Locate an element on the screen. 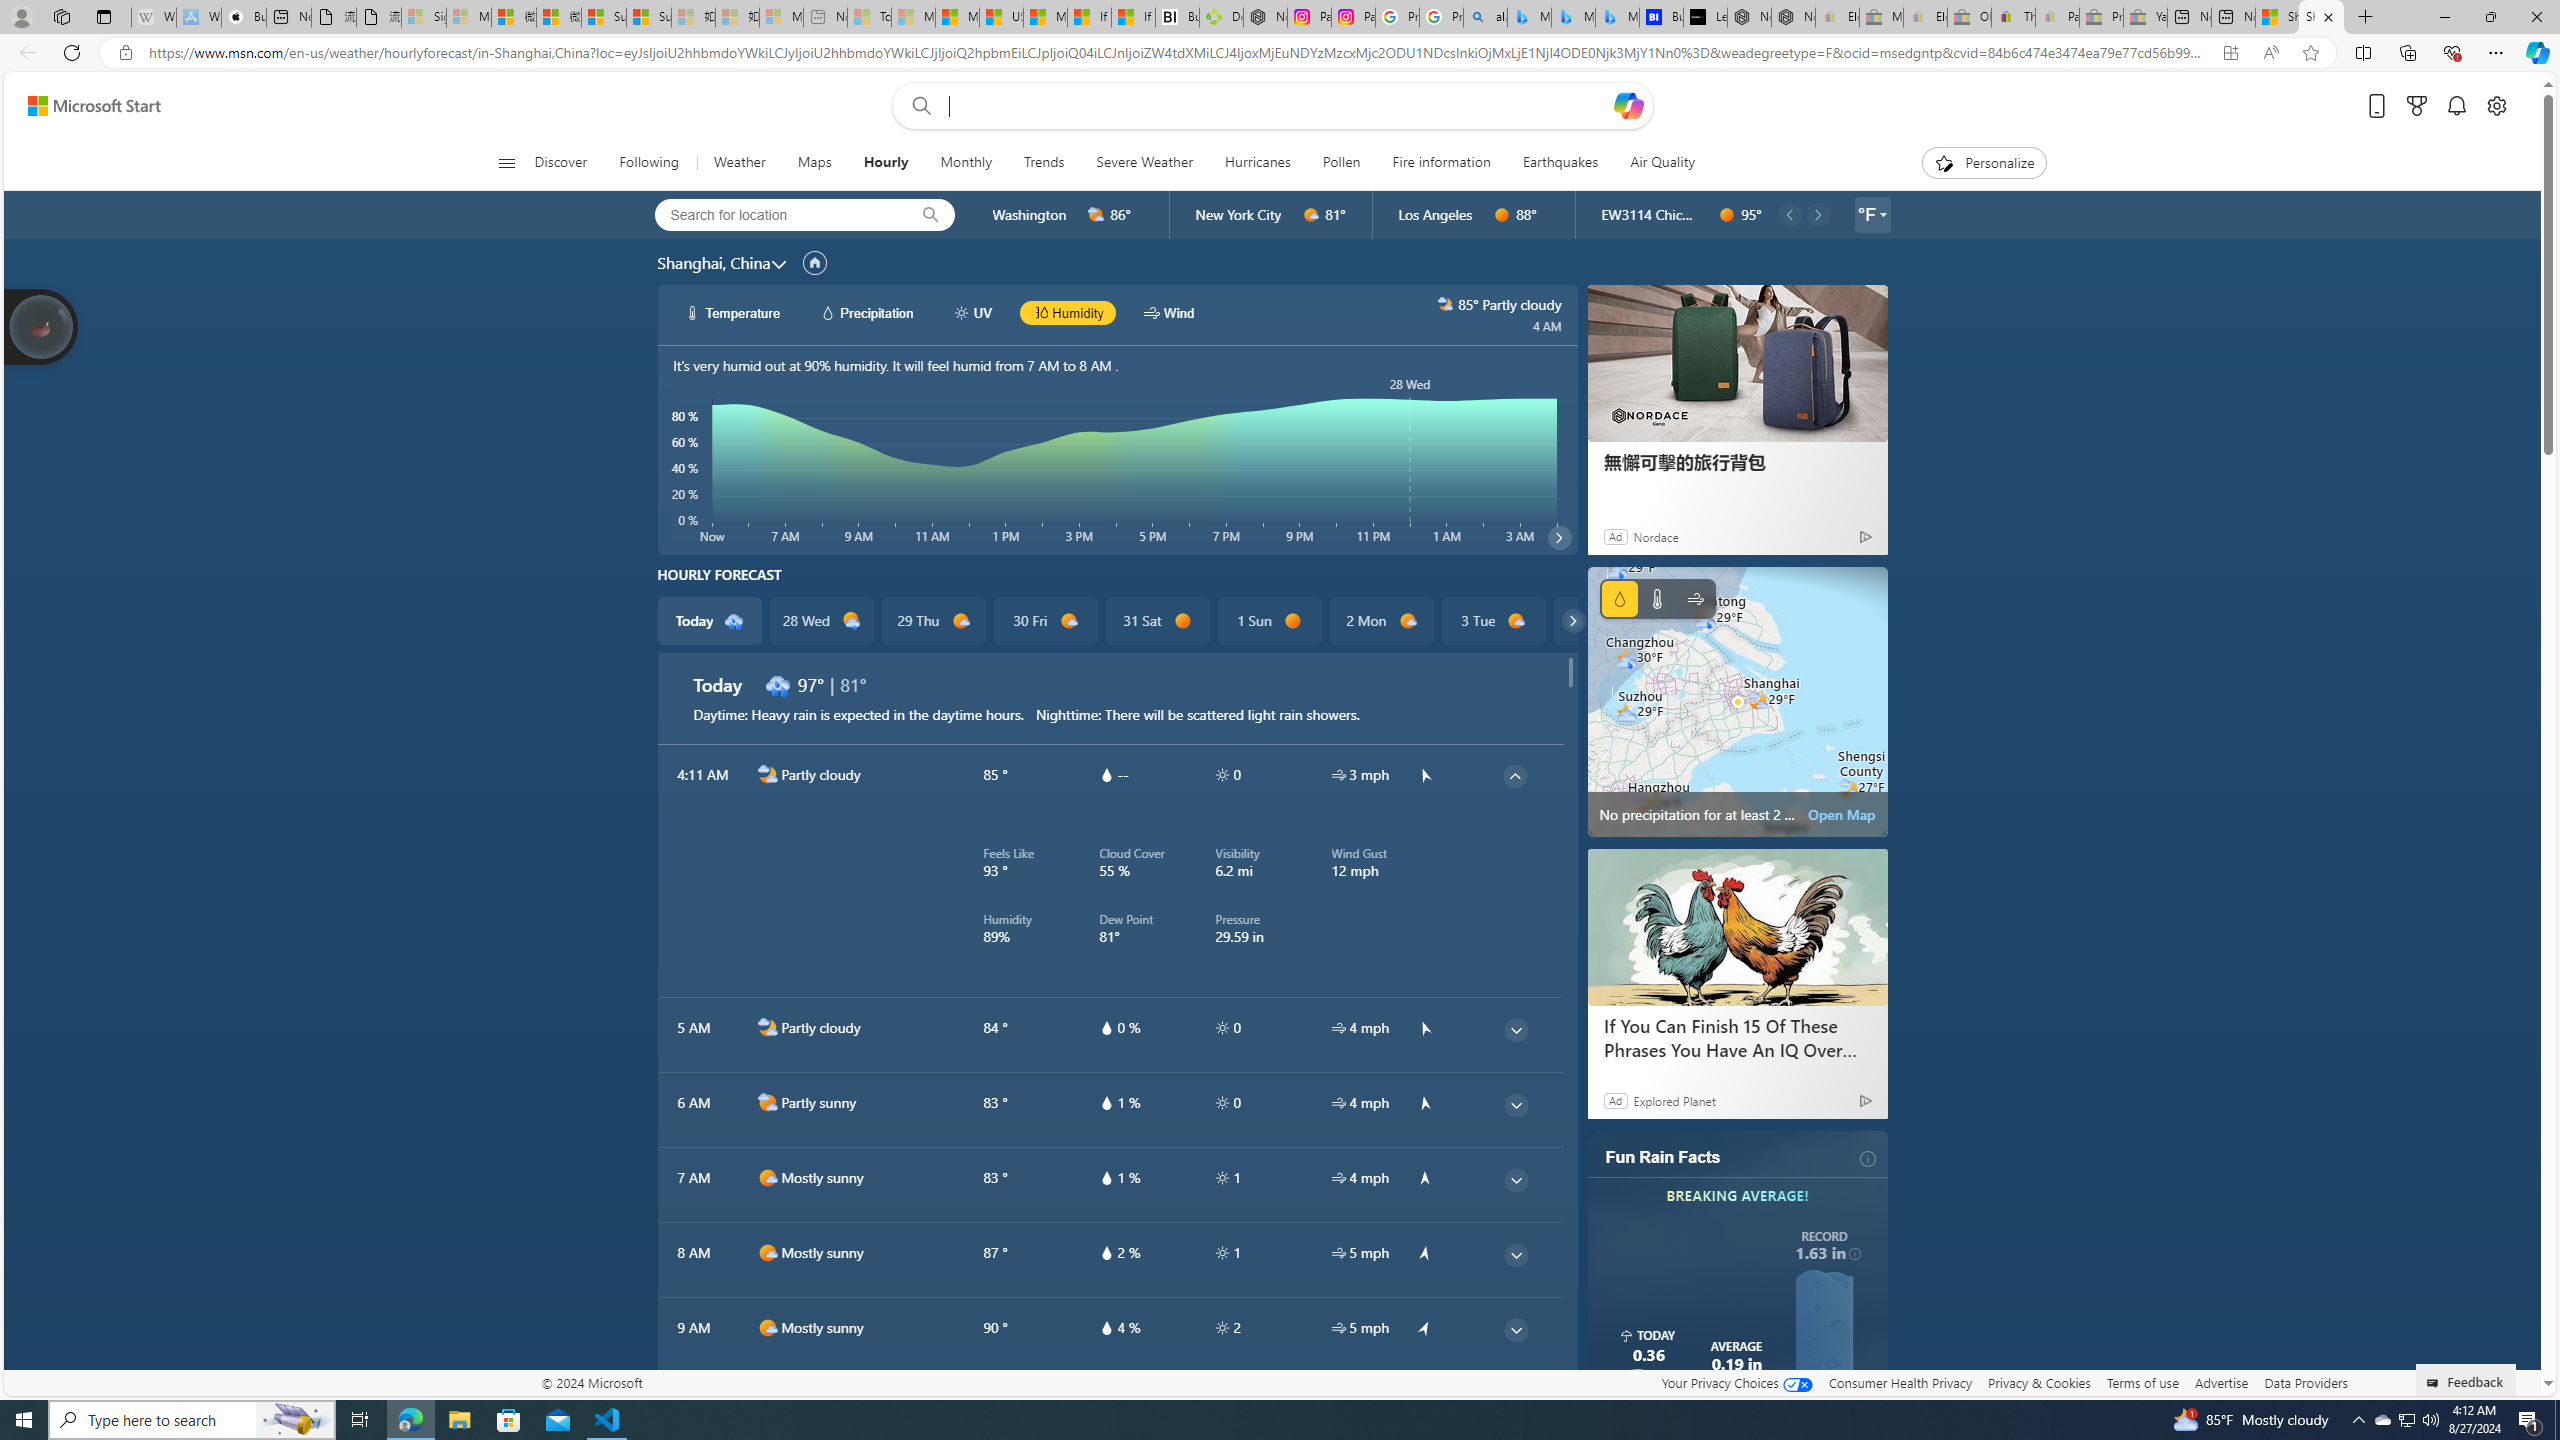 This screenshot has width=2560, height=1440. Data Providers is located at coordinates (2305, 1382).